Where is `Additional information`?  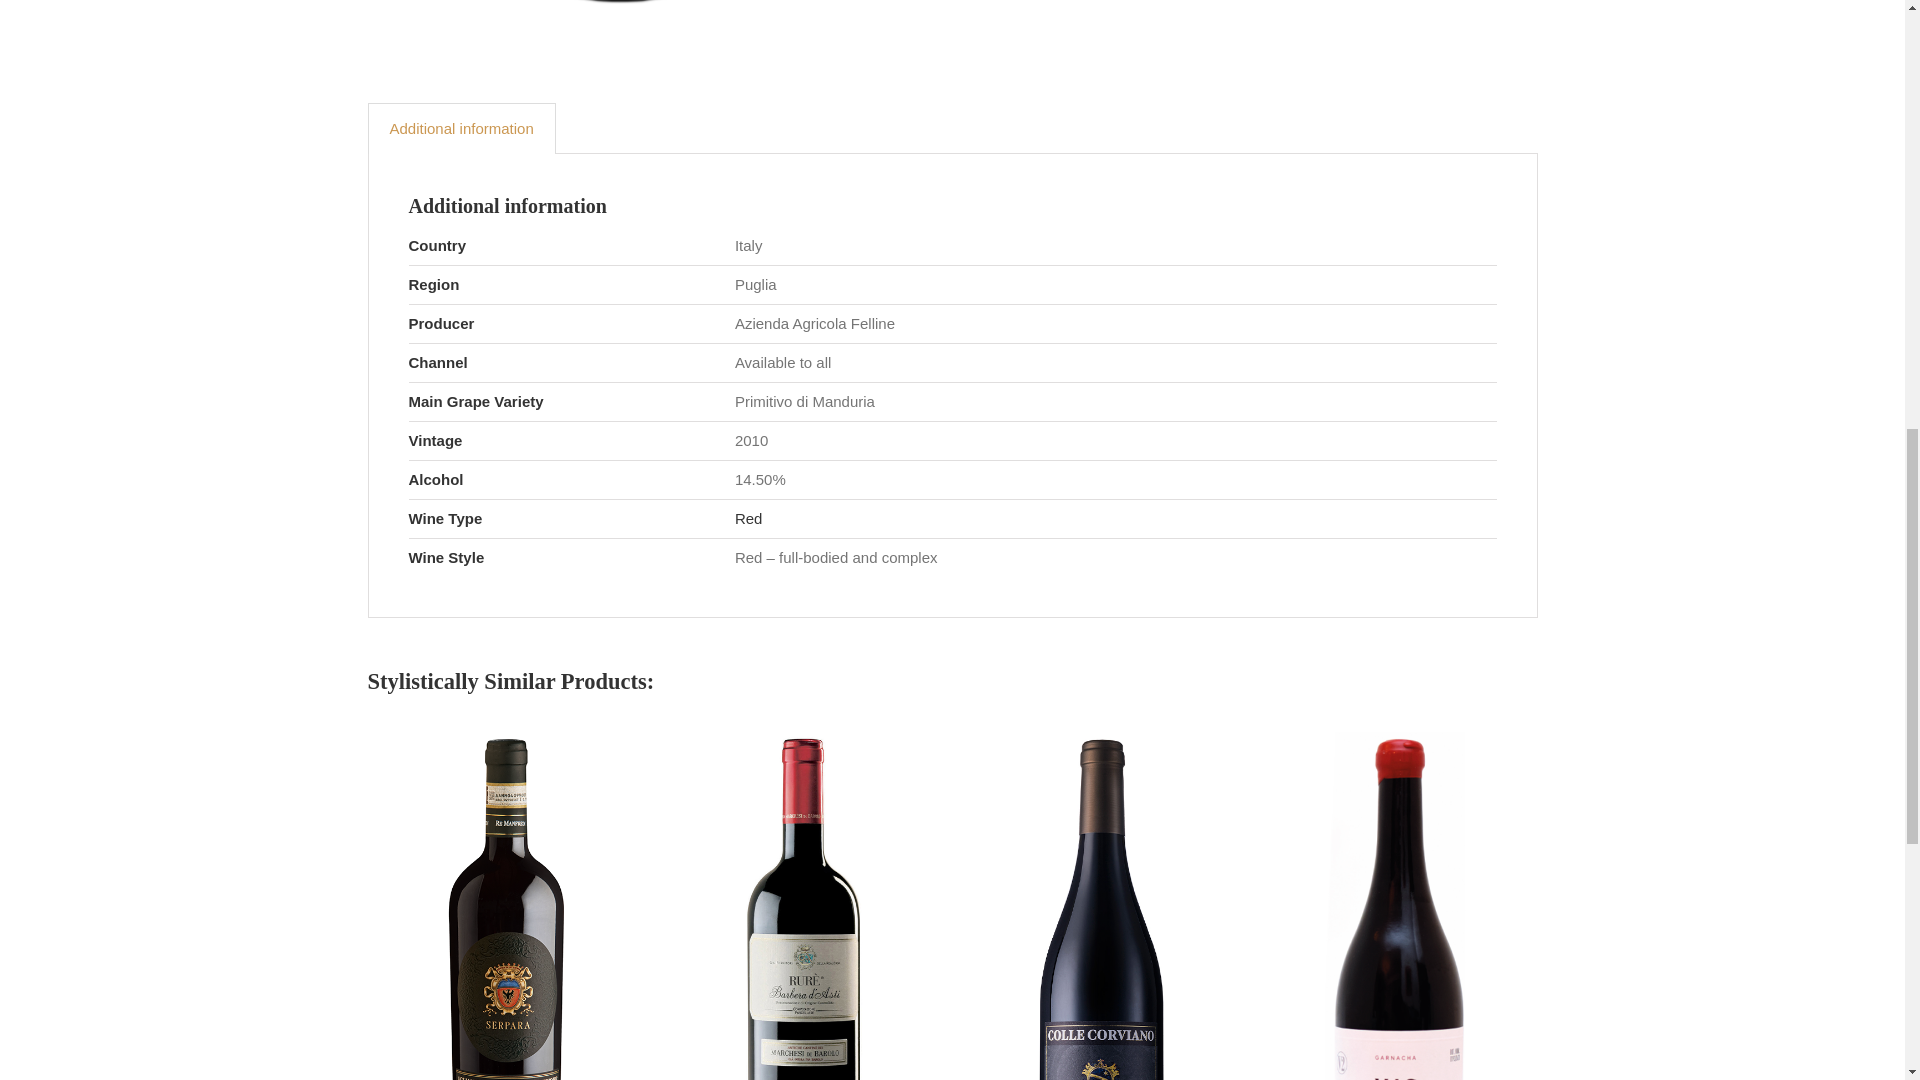
Additional information is located at coordinates (461, 128).